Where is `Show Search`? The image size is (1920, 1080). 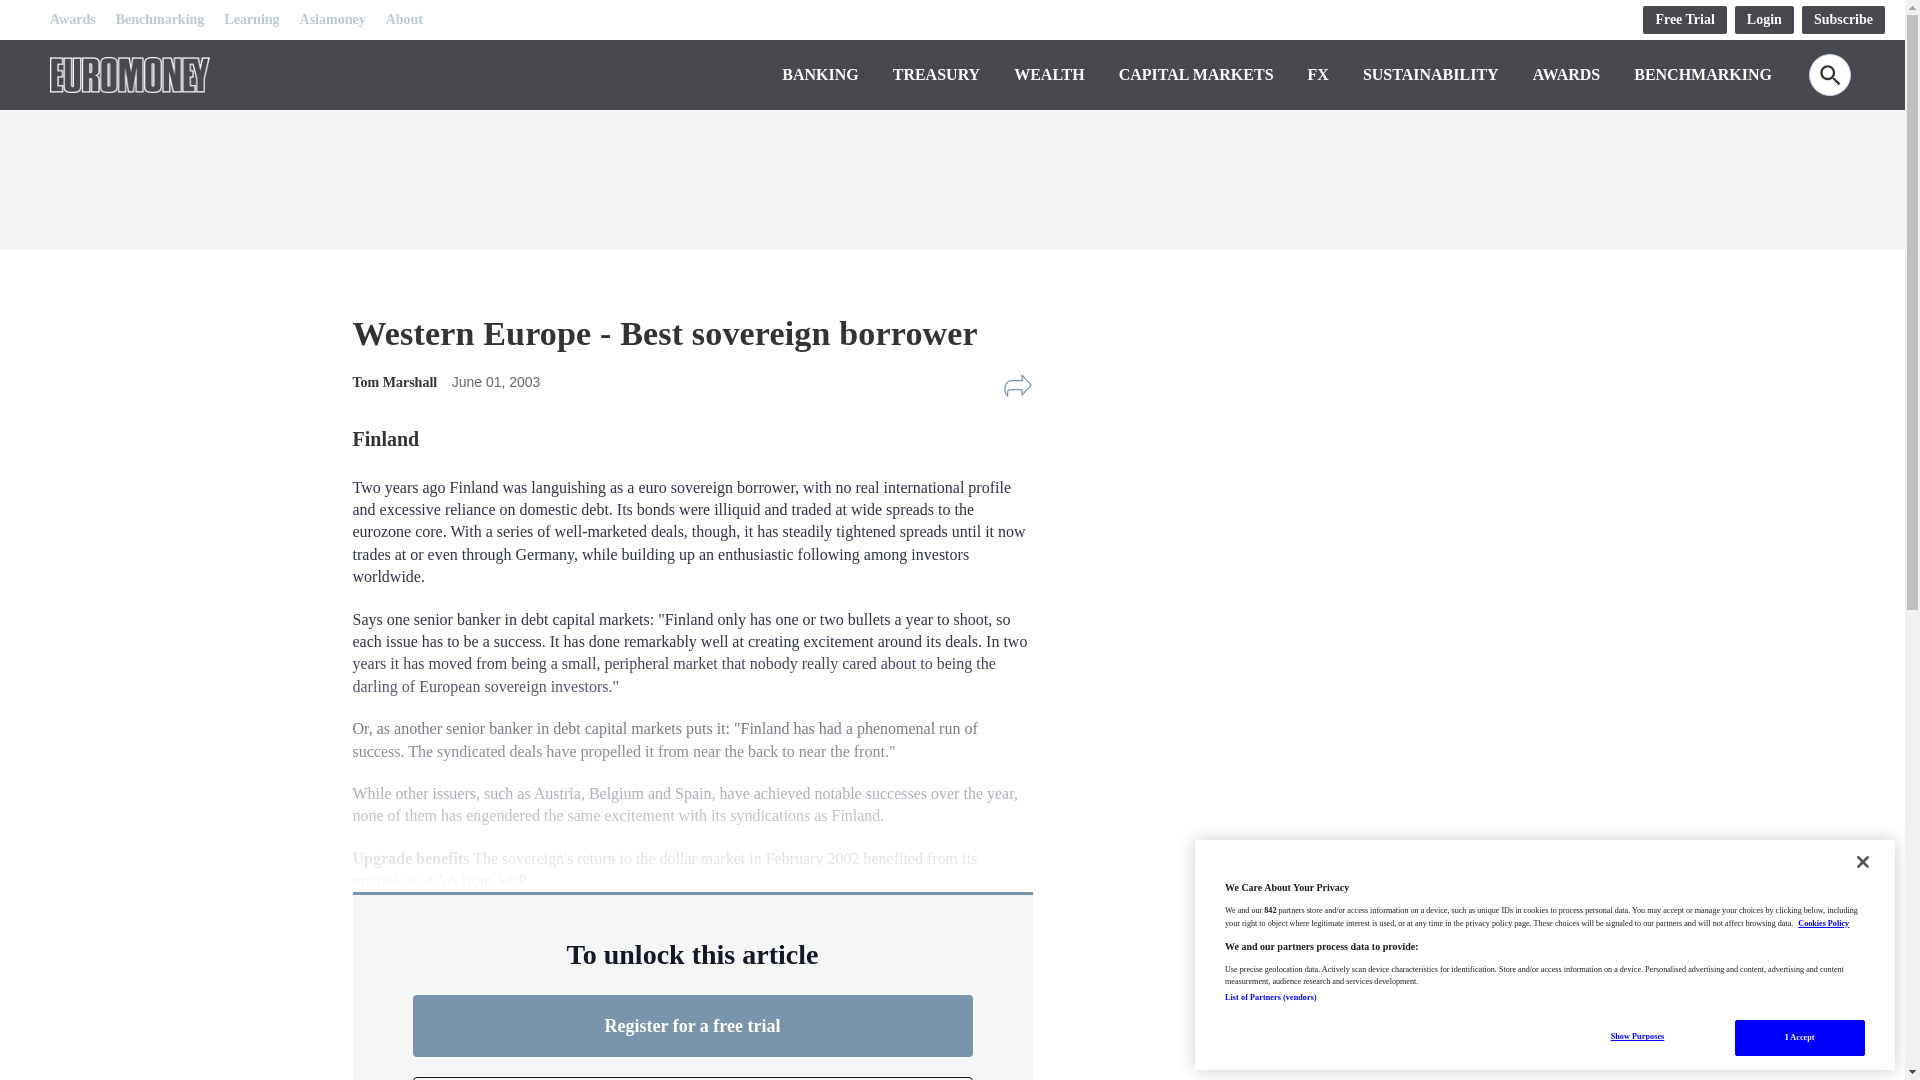 Show Search is located at coordinates (1829, 75).